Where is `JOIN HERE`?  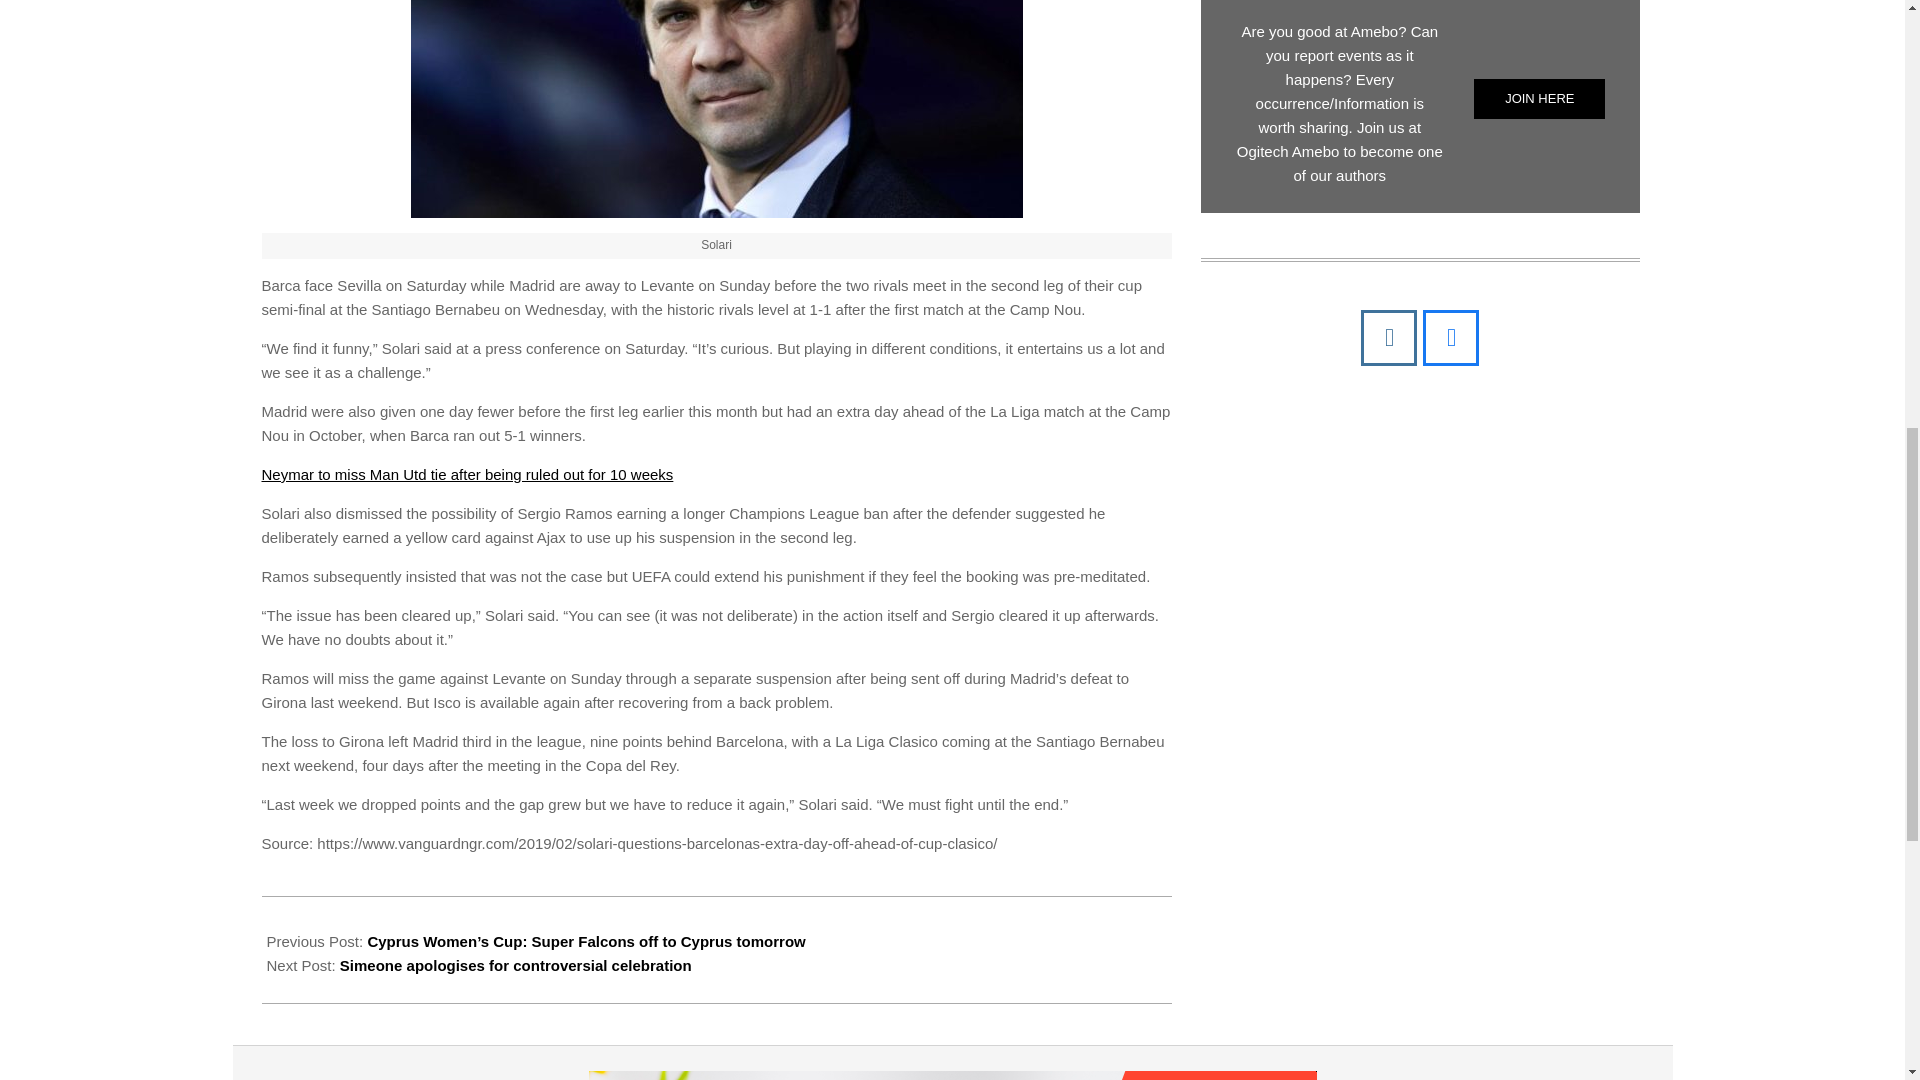 JOIN HERE is located at coordinates (1540, 98).